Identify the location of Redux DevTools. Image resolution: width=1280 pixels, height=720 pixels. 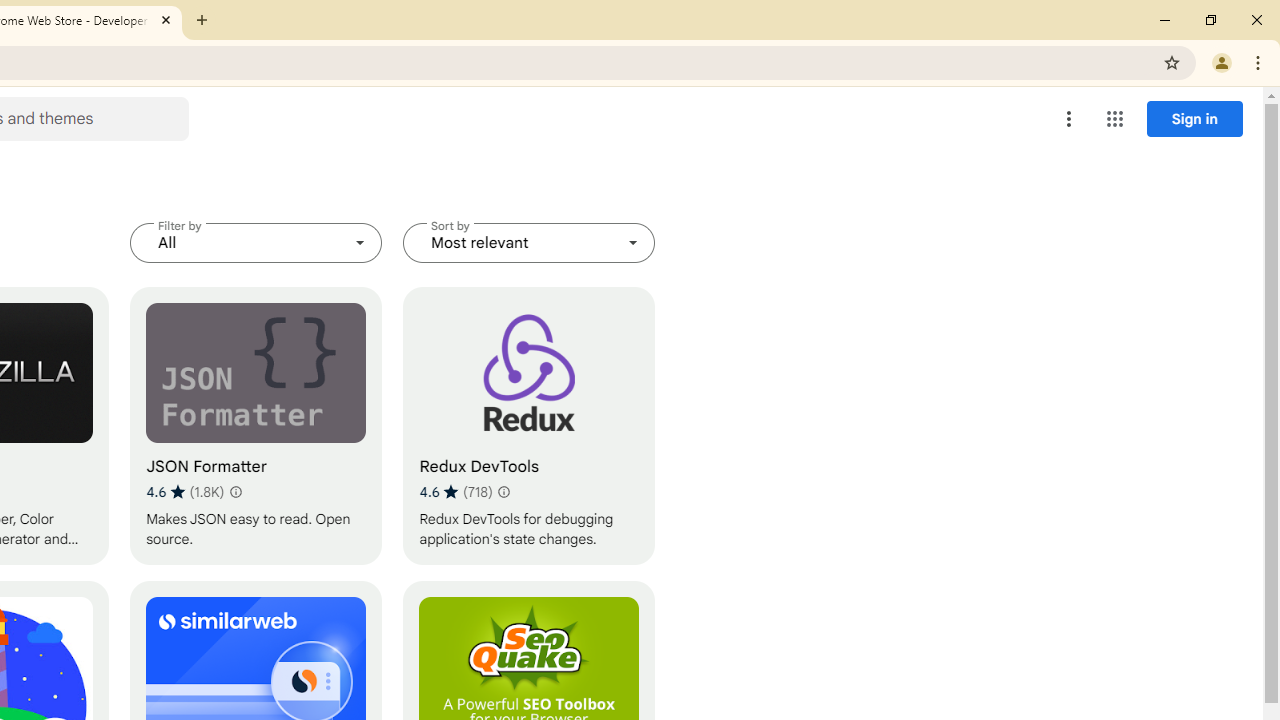
(529, 426).